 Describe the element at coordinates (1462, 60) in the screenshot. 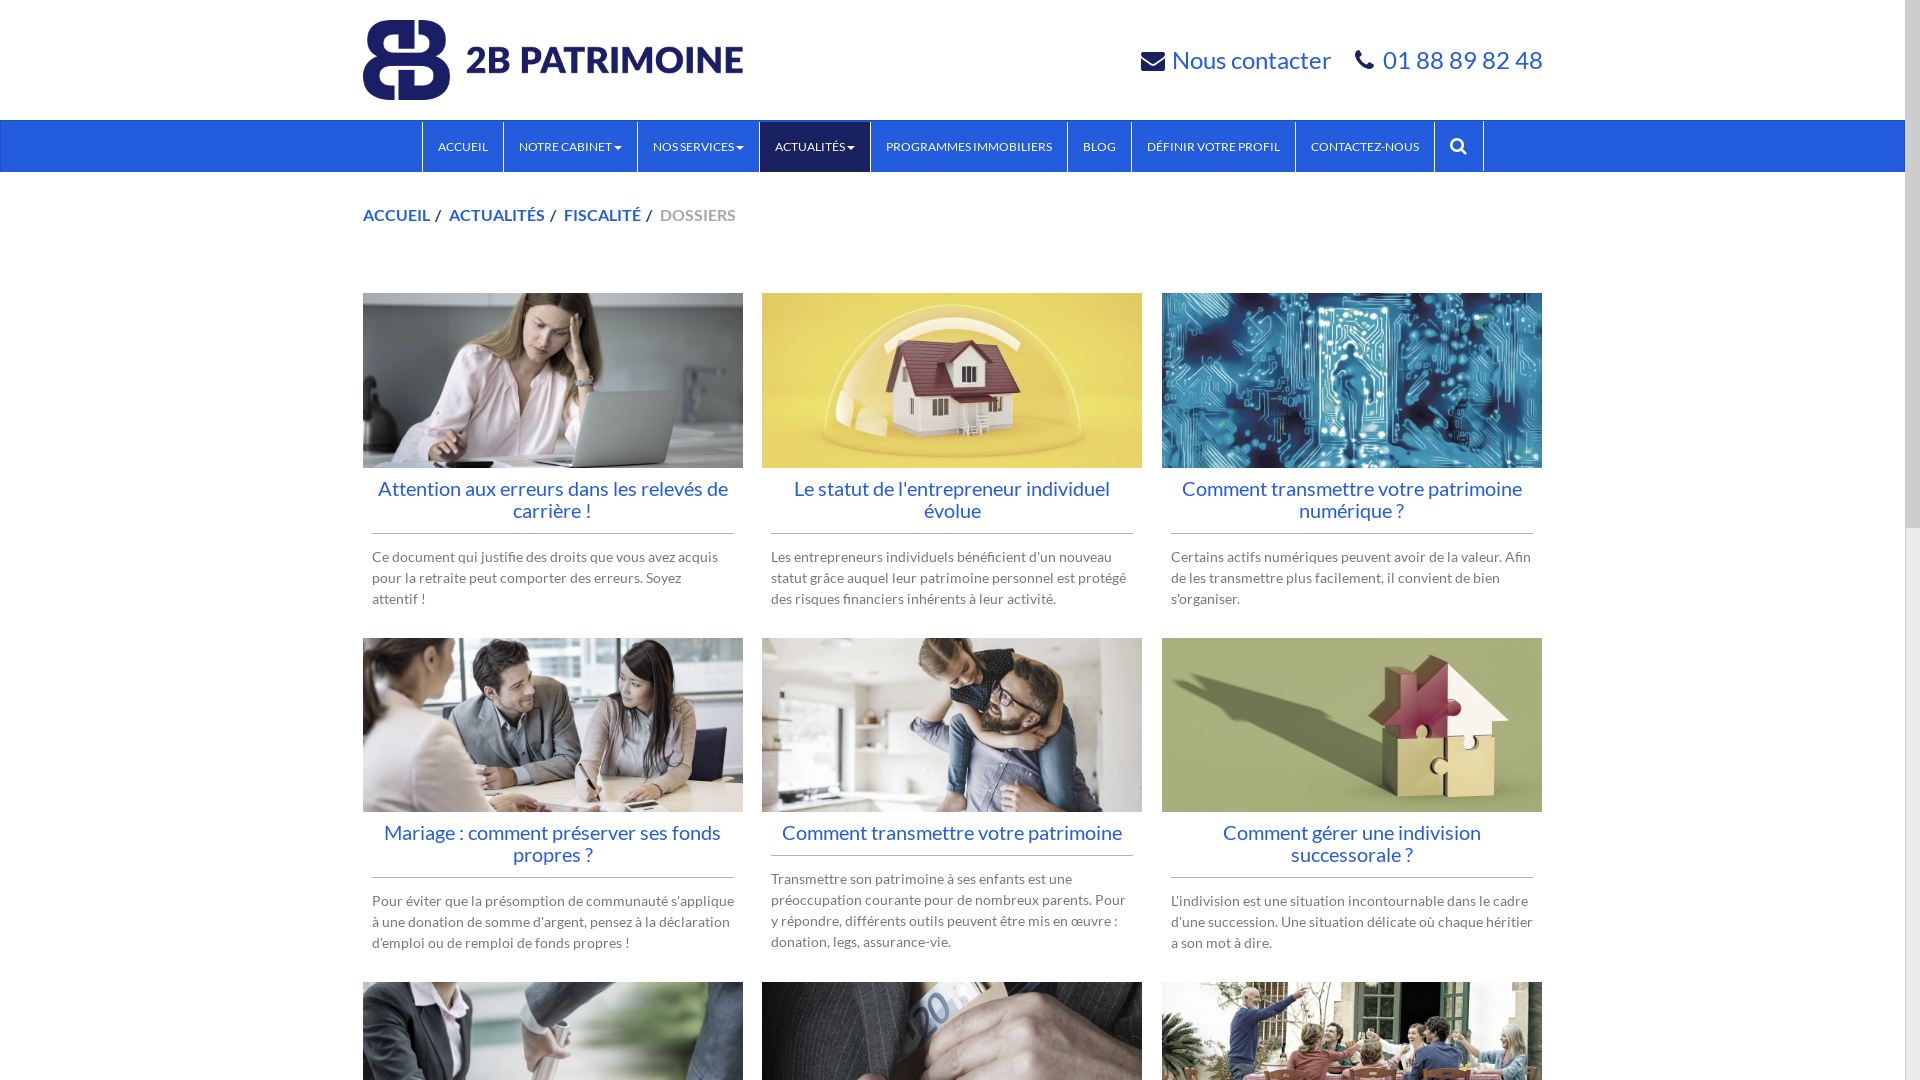

I see `01 88 89 82 48` at that location.